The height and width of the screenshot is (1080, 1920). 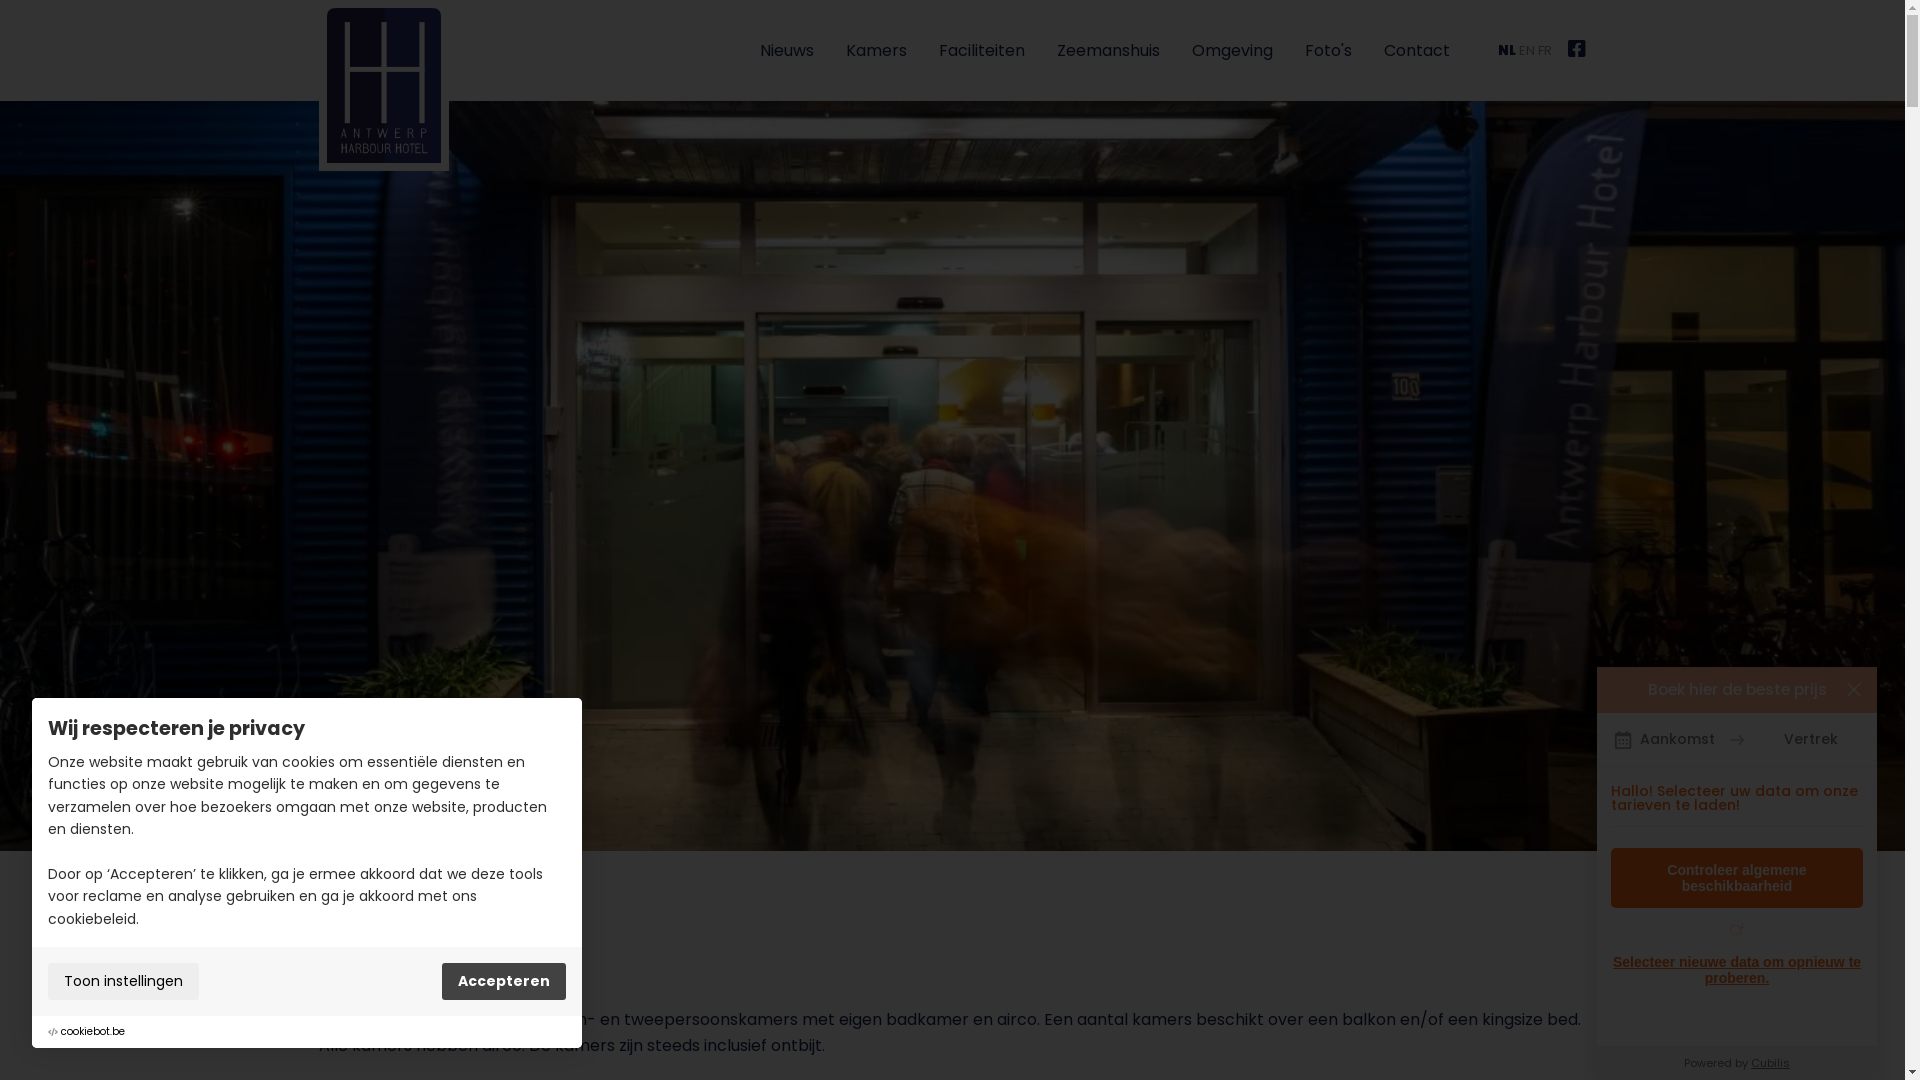 I want to click on Controleer algemene beschikbaarheid, so click(x=1737, y=878).